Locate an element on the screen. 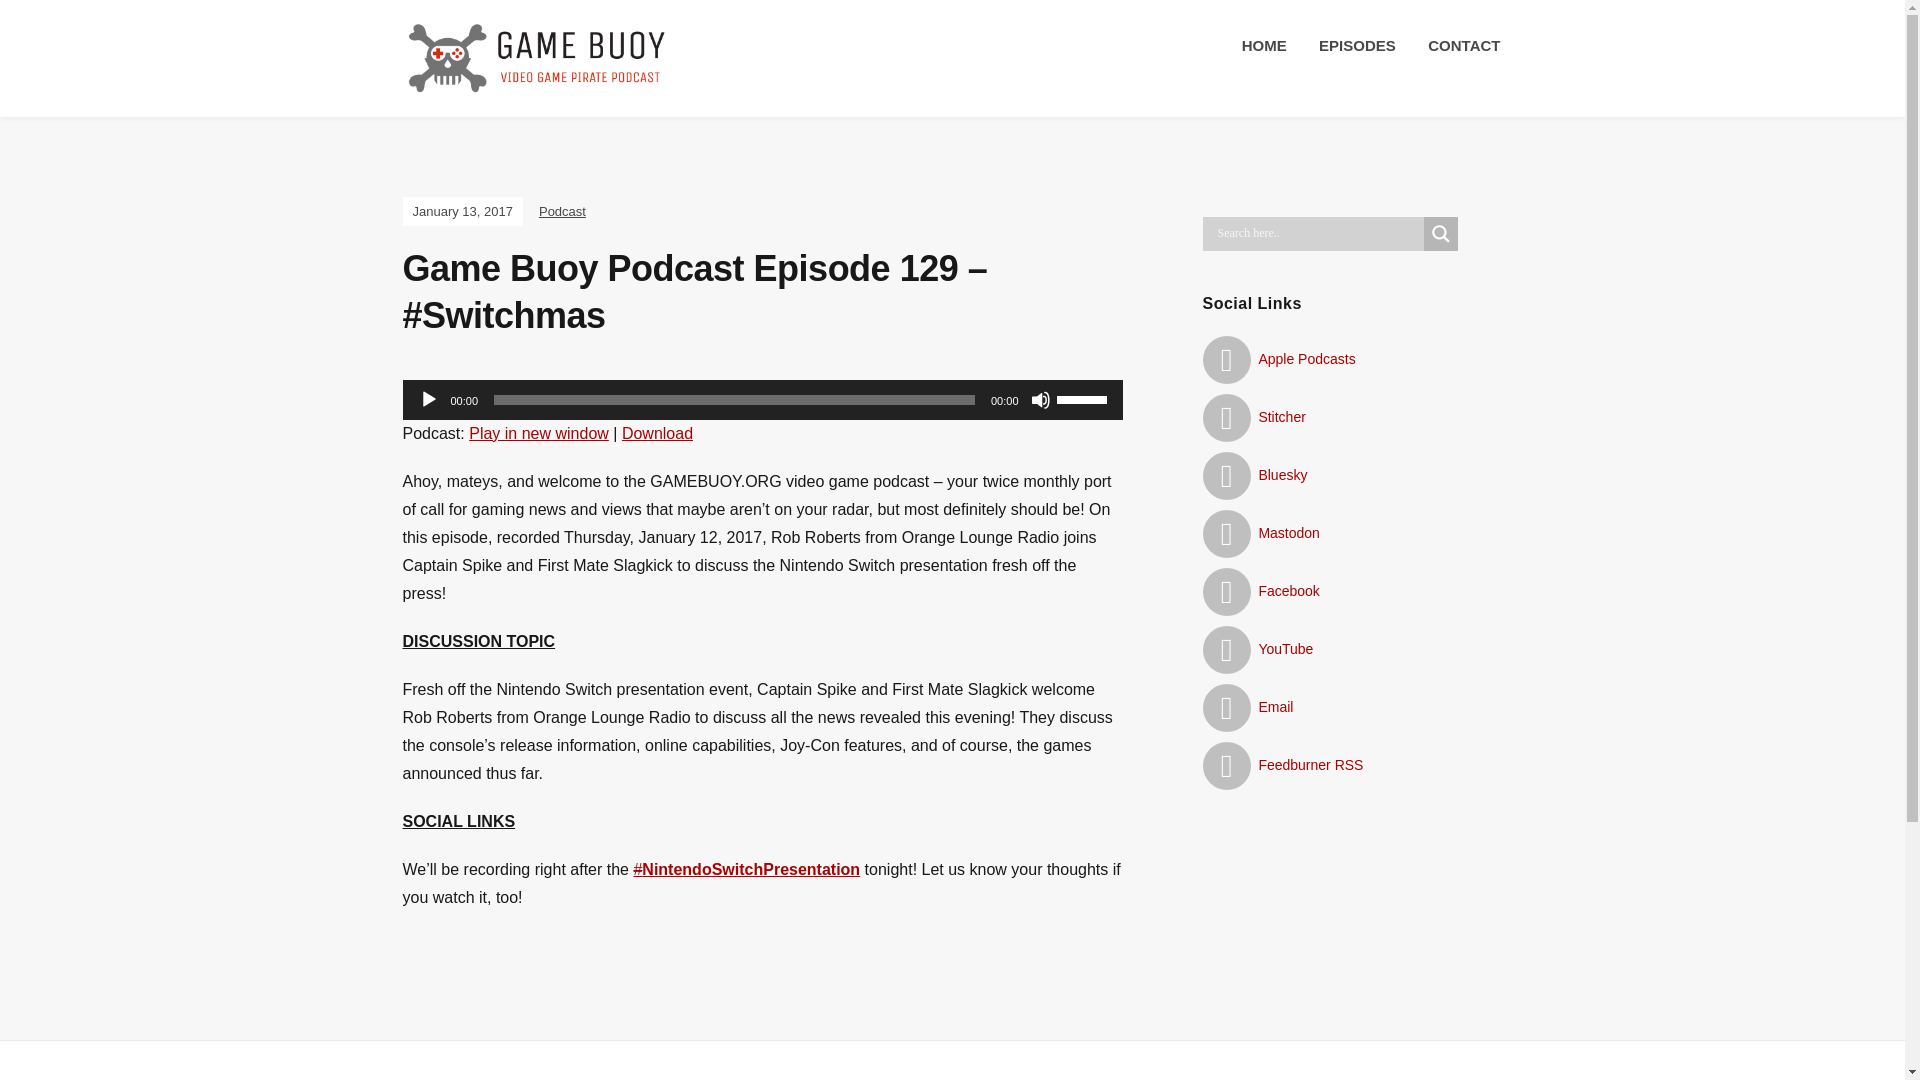  Play is located at coordinates (428, 400).